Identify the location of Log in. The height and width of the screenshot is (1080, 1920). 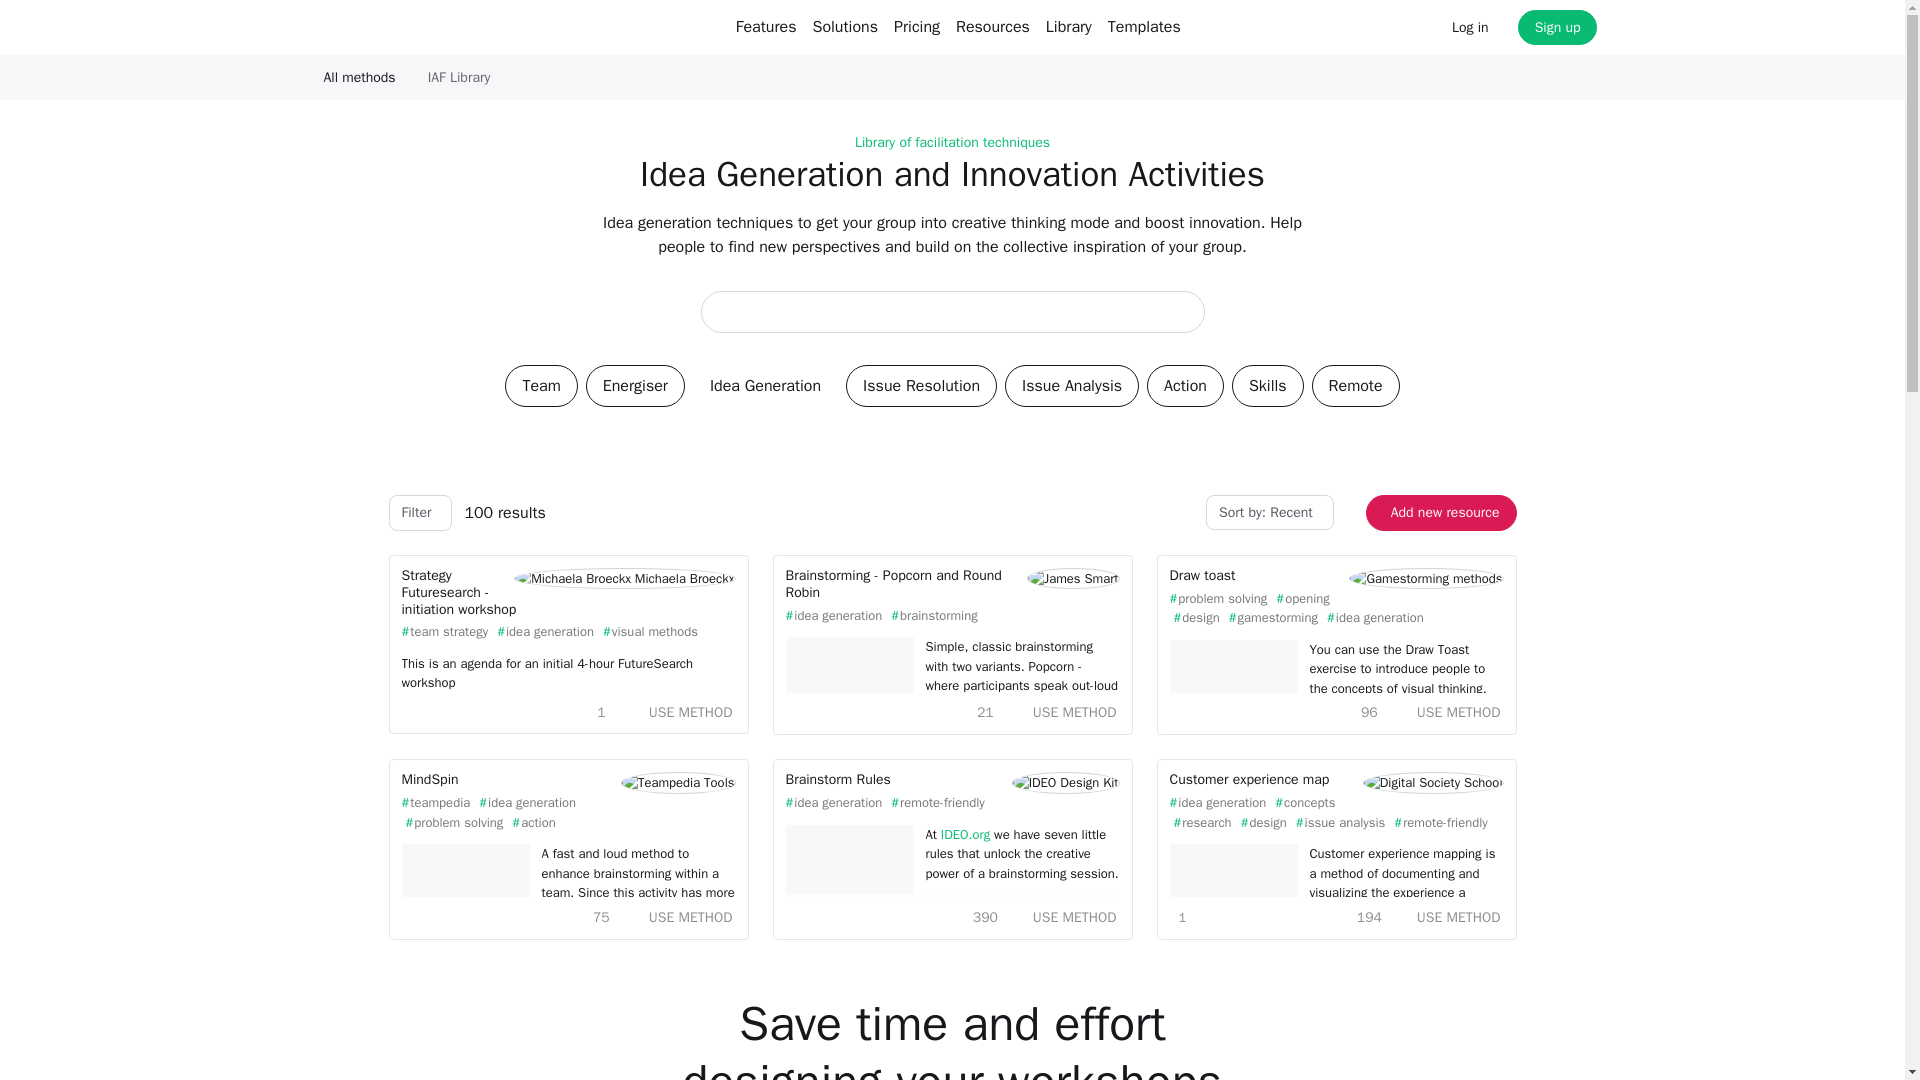
(1470, 27).